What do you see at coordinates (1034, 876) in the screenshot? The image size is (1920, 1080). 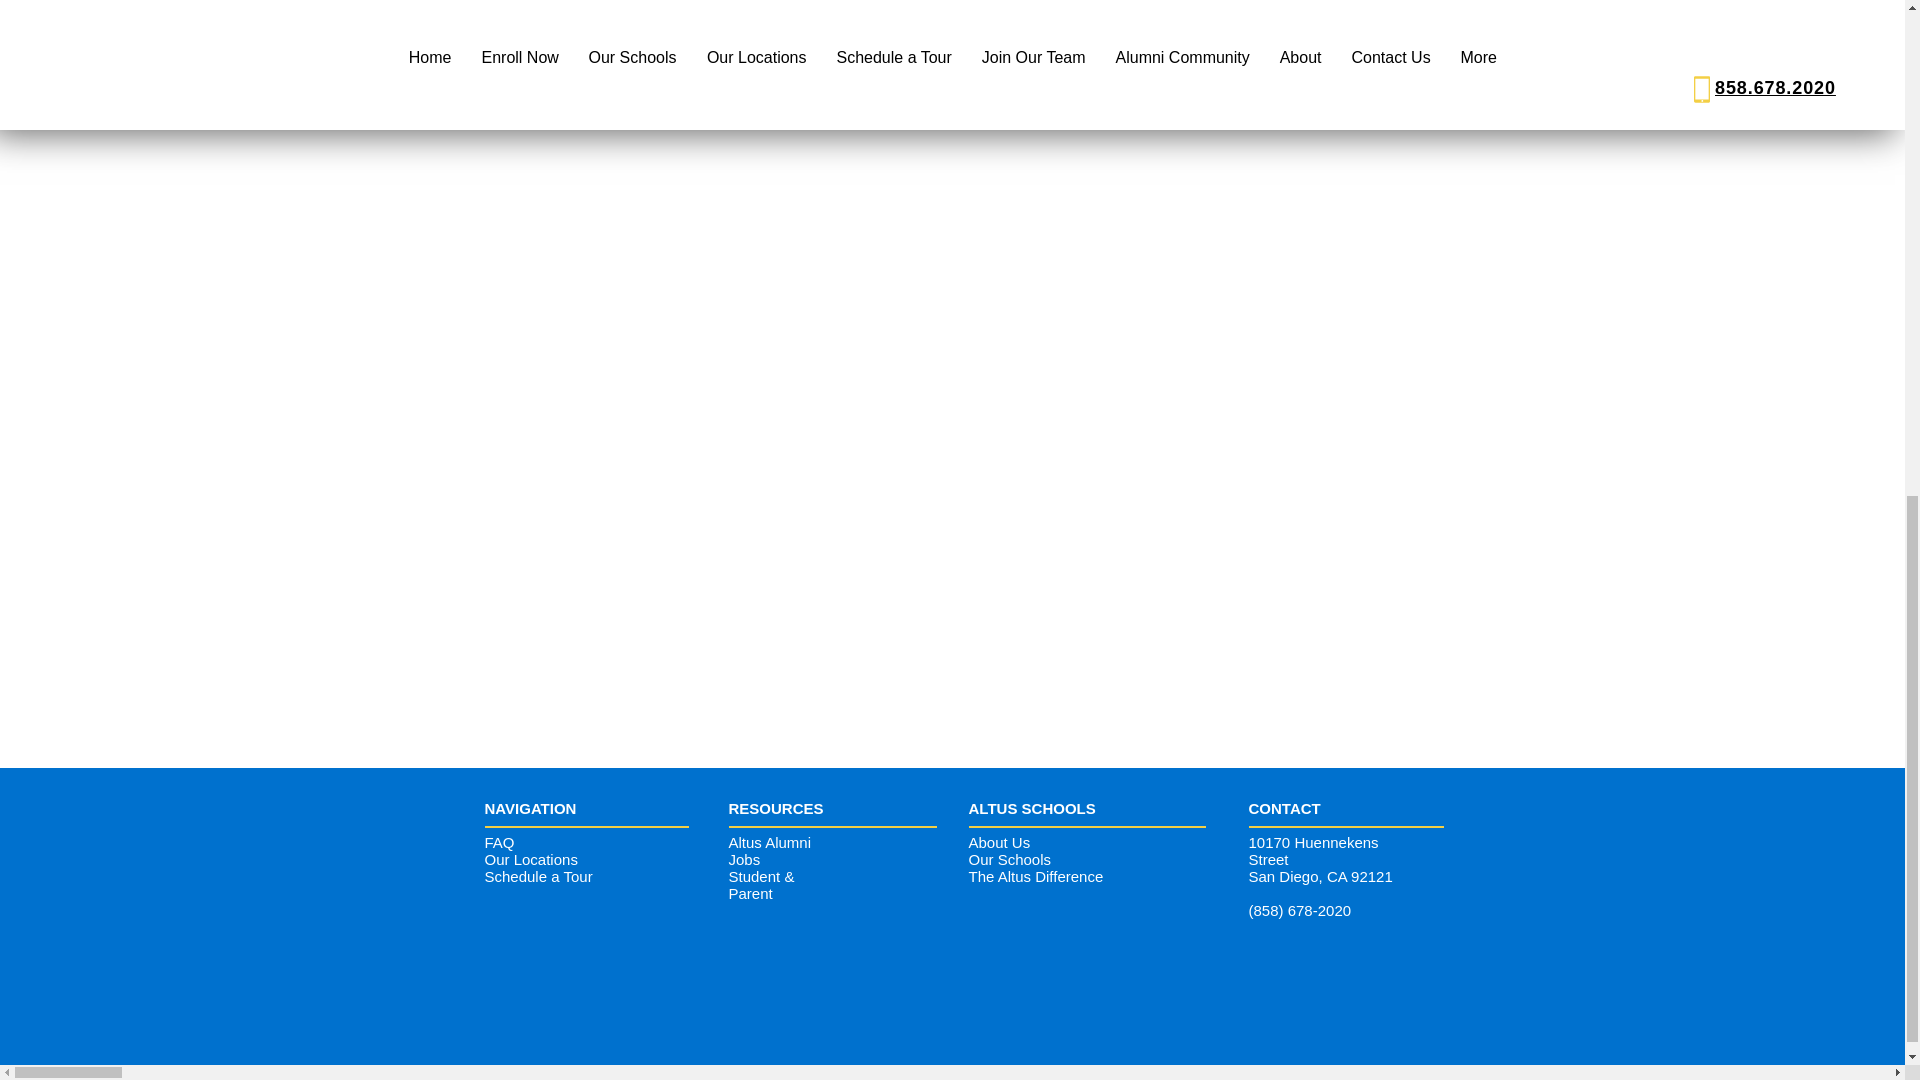 I see `The Altus Difference` at bounding box center [1034, 876].